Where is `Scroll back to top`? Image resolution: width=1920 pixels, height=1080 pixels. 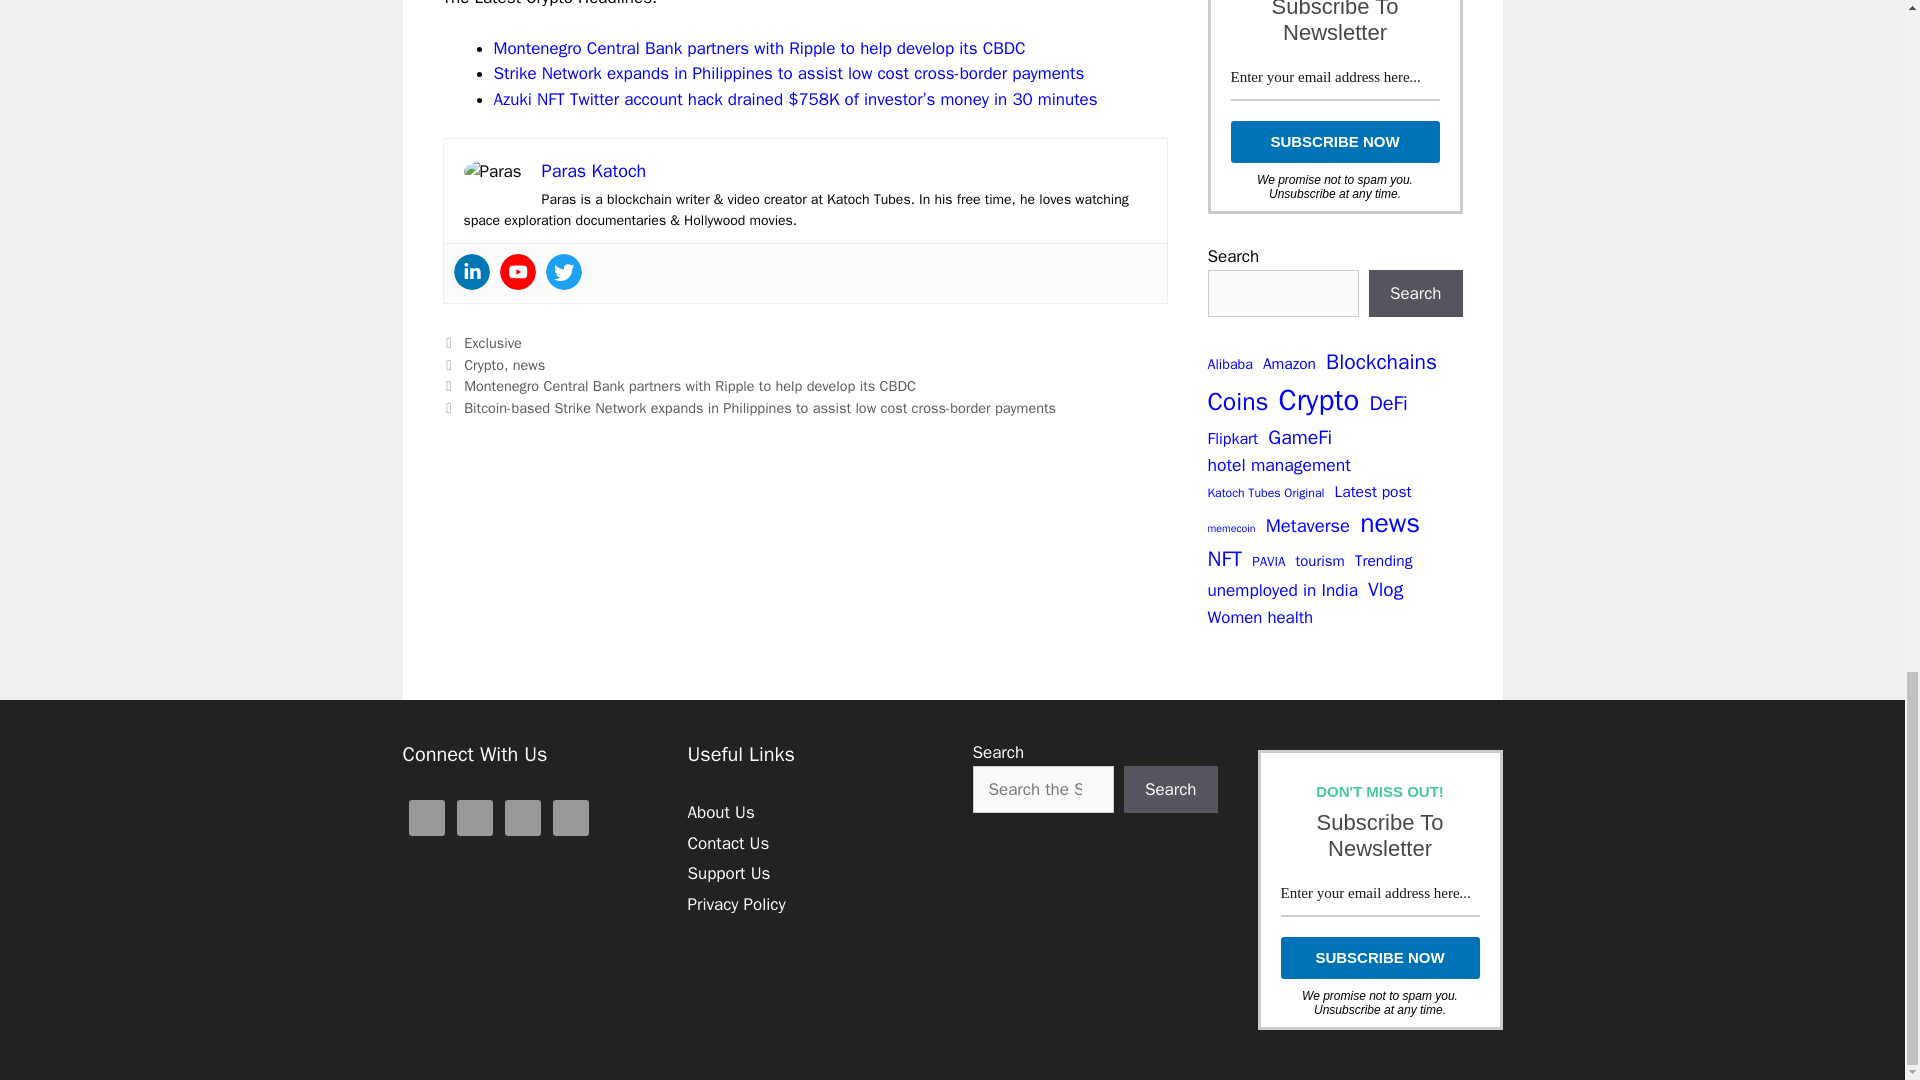 Scroll back to top is located at coordinates (1855, 224).